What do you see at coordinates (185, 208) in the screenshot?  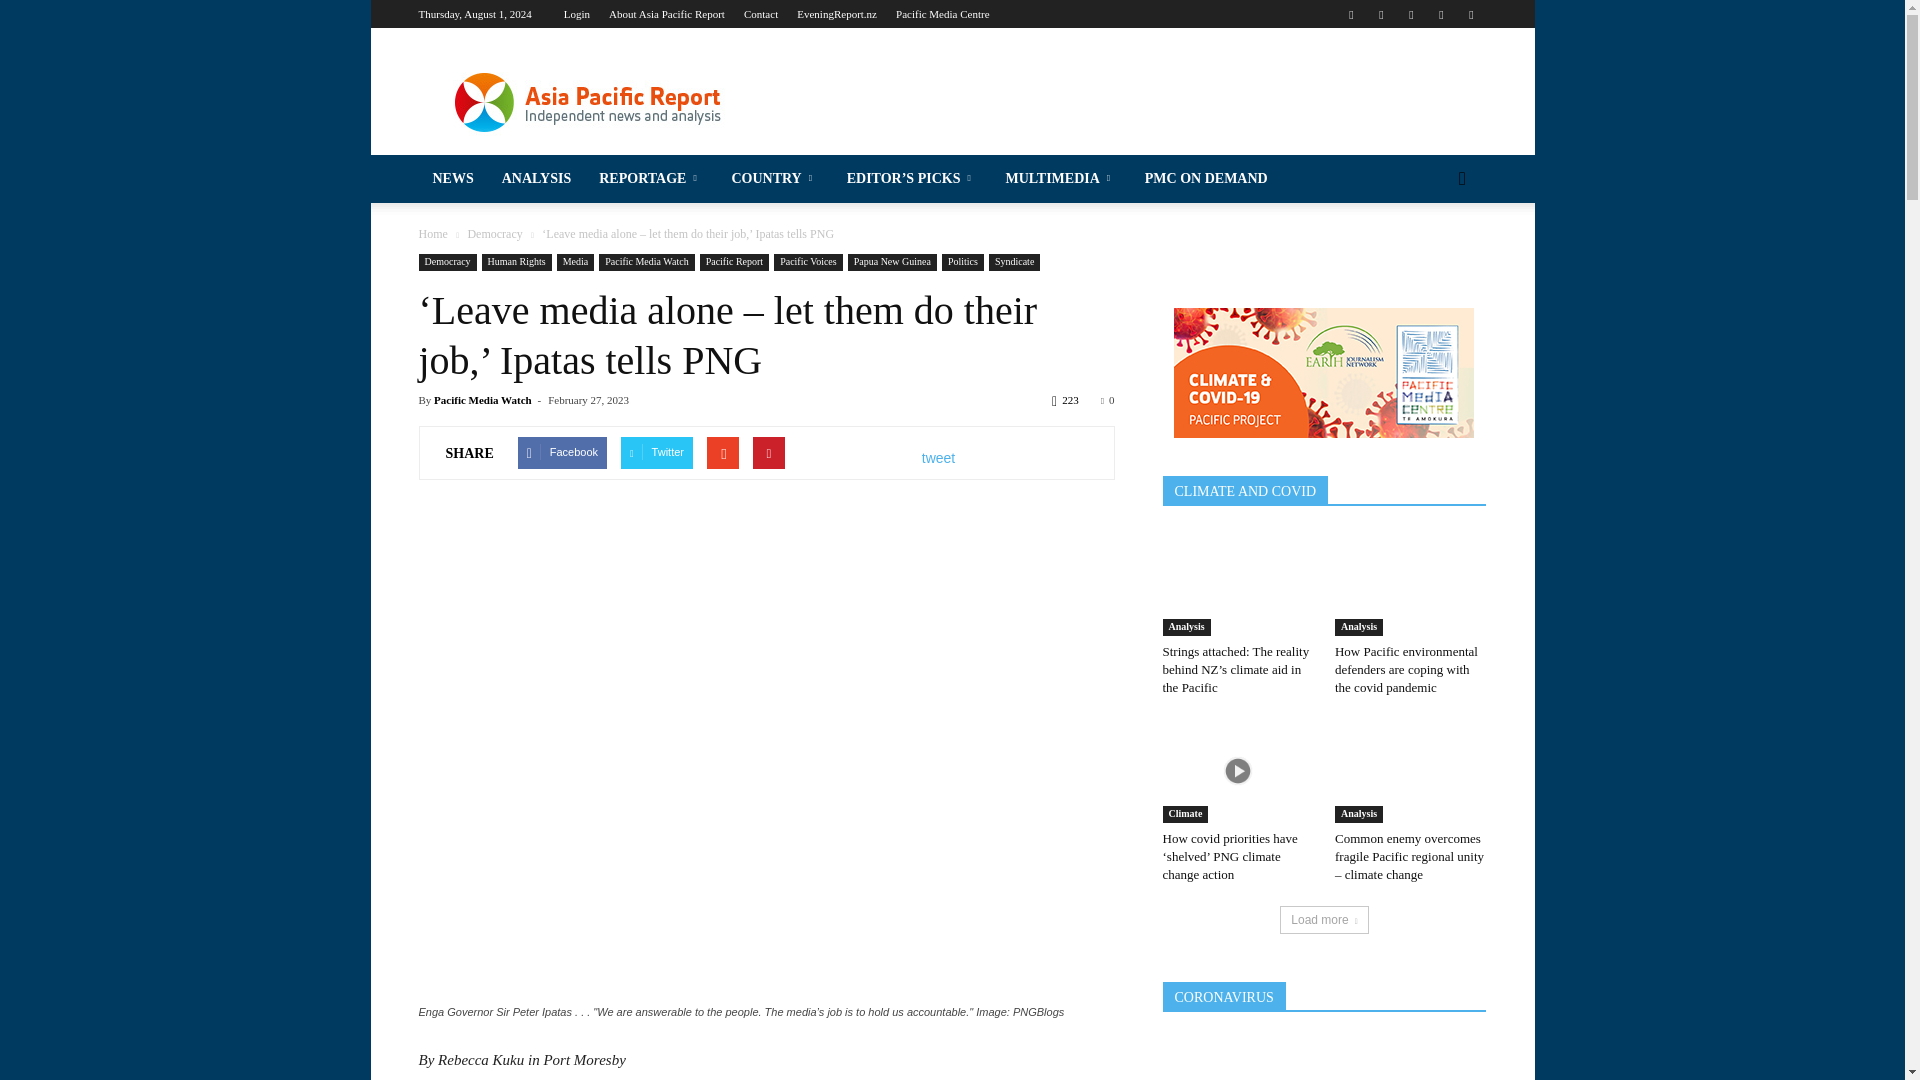 I see `Pacific Report` at bounding box center [185, 208].